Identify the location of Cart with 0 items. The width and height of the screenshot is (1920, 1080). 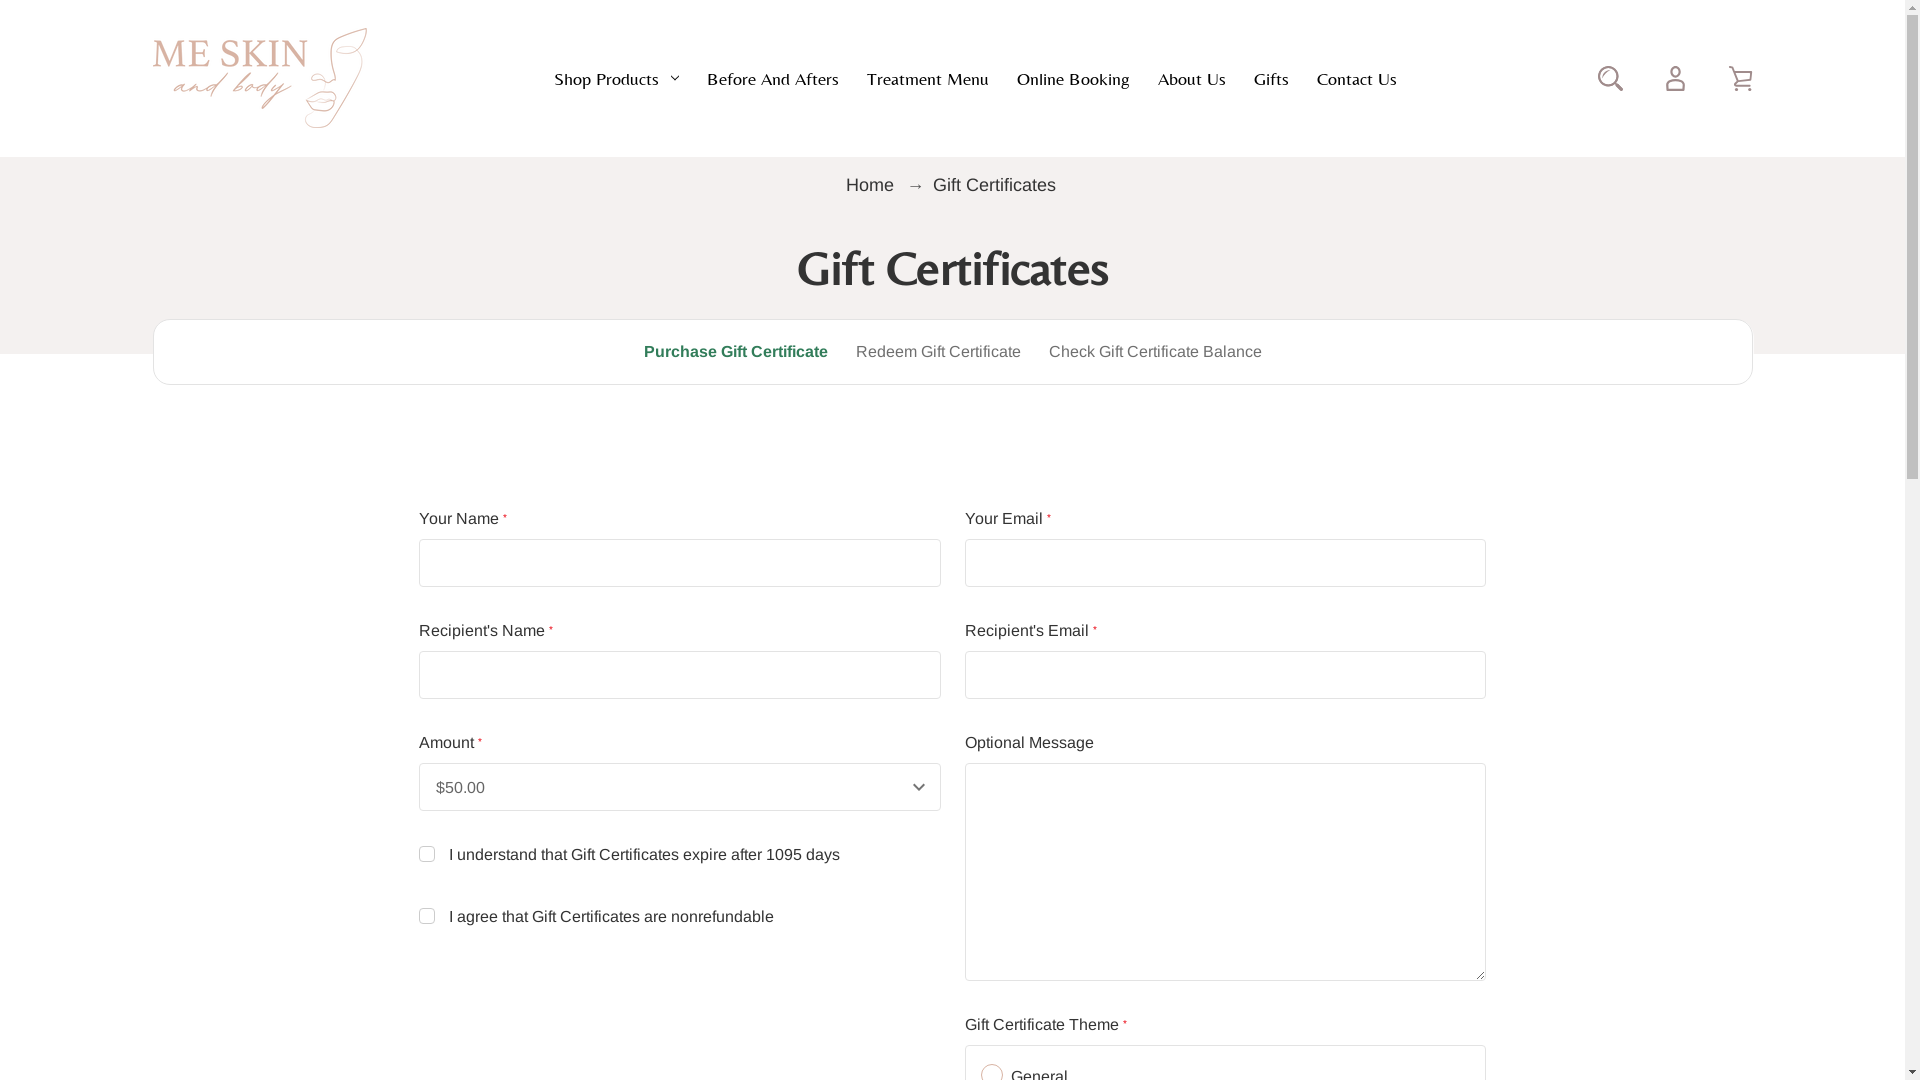
(1740, 78).